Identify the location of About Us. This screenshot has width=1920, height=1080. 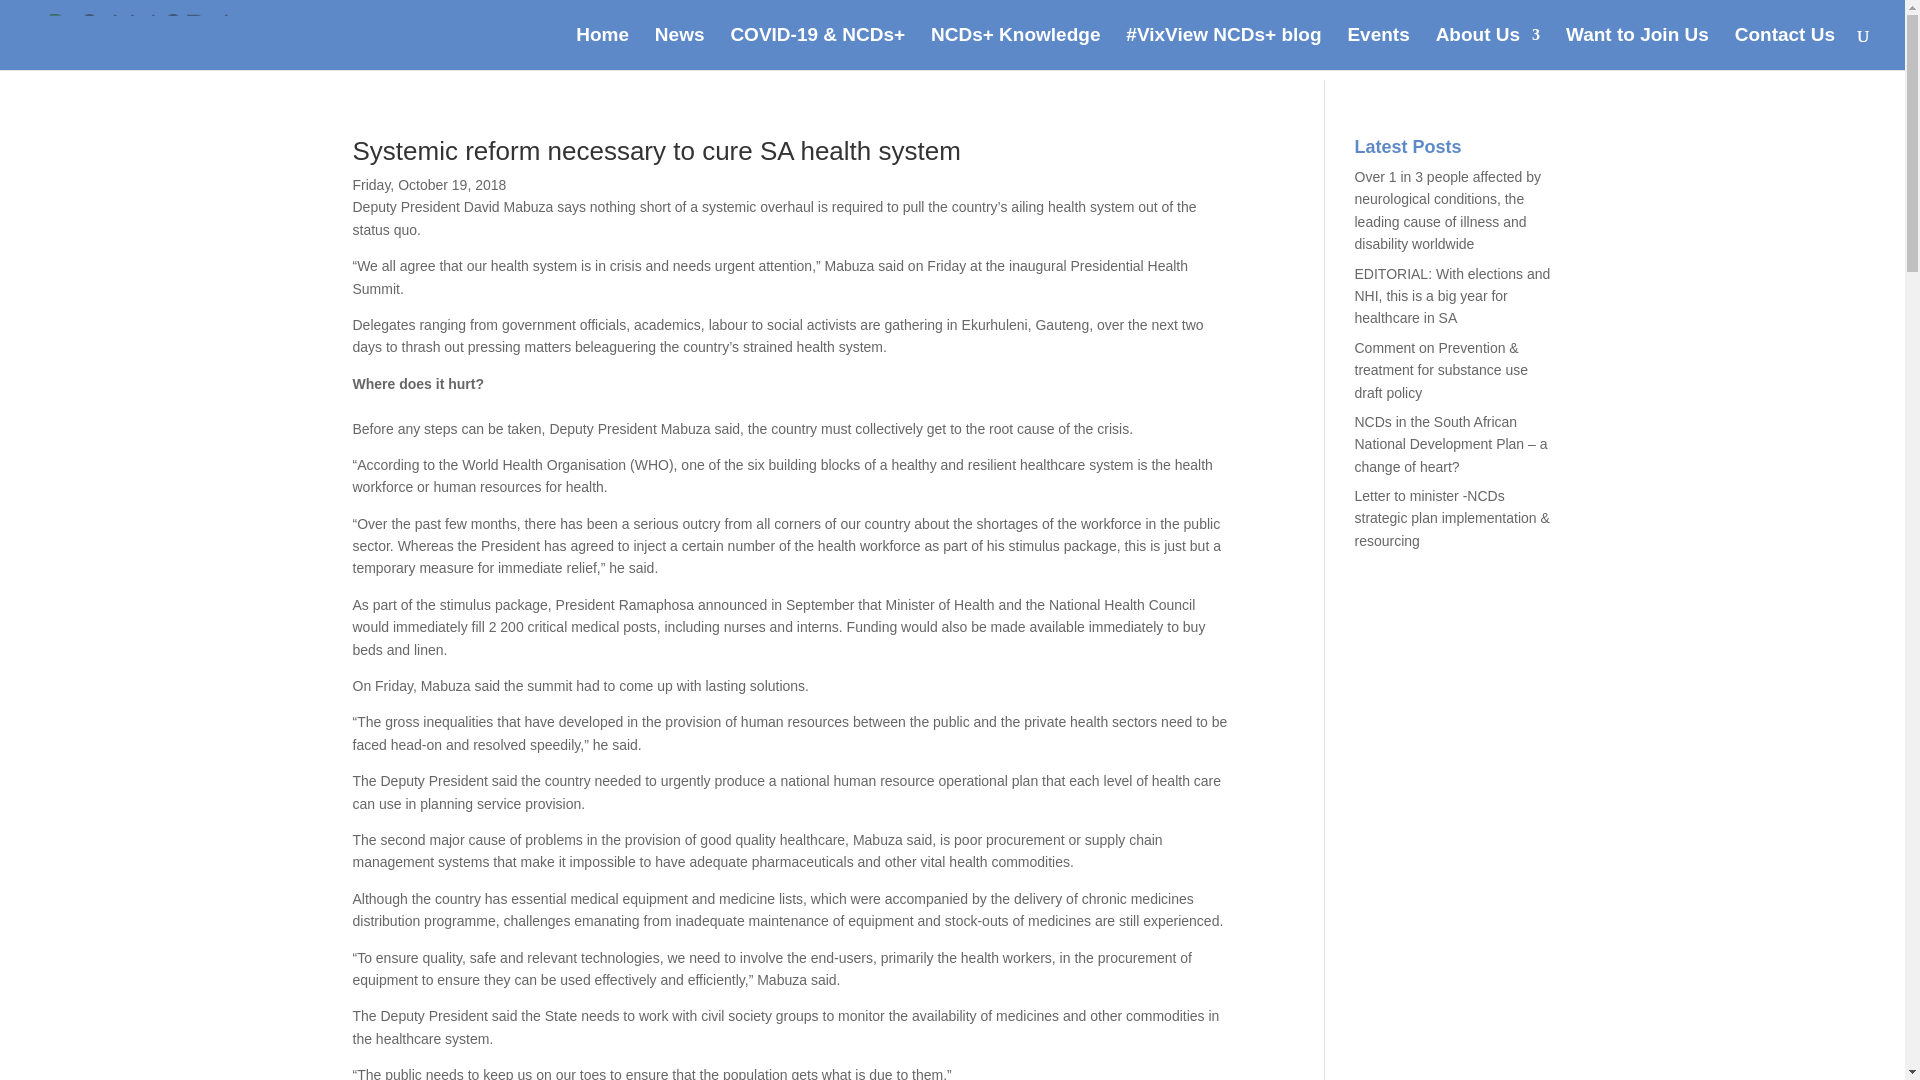
(1488, 49).